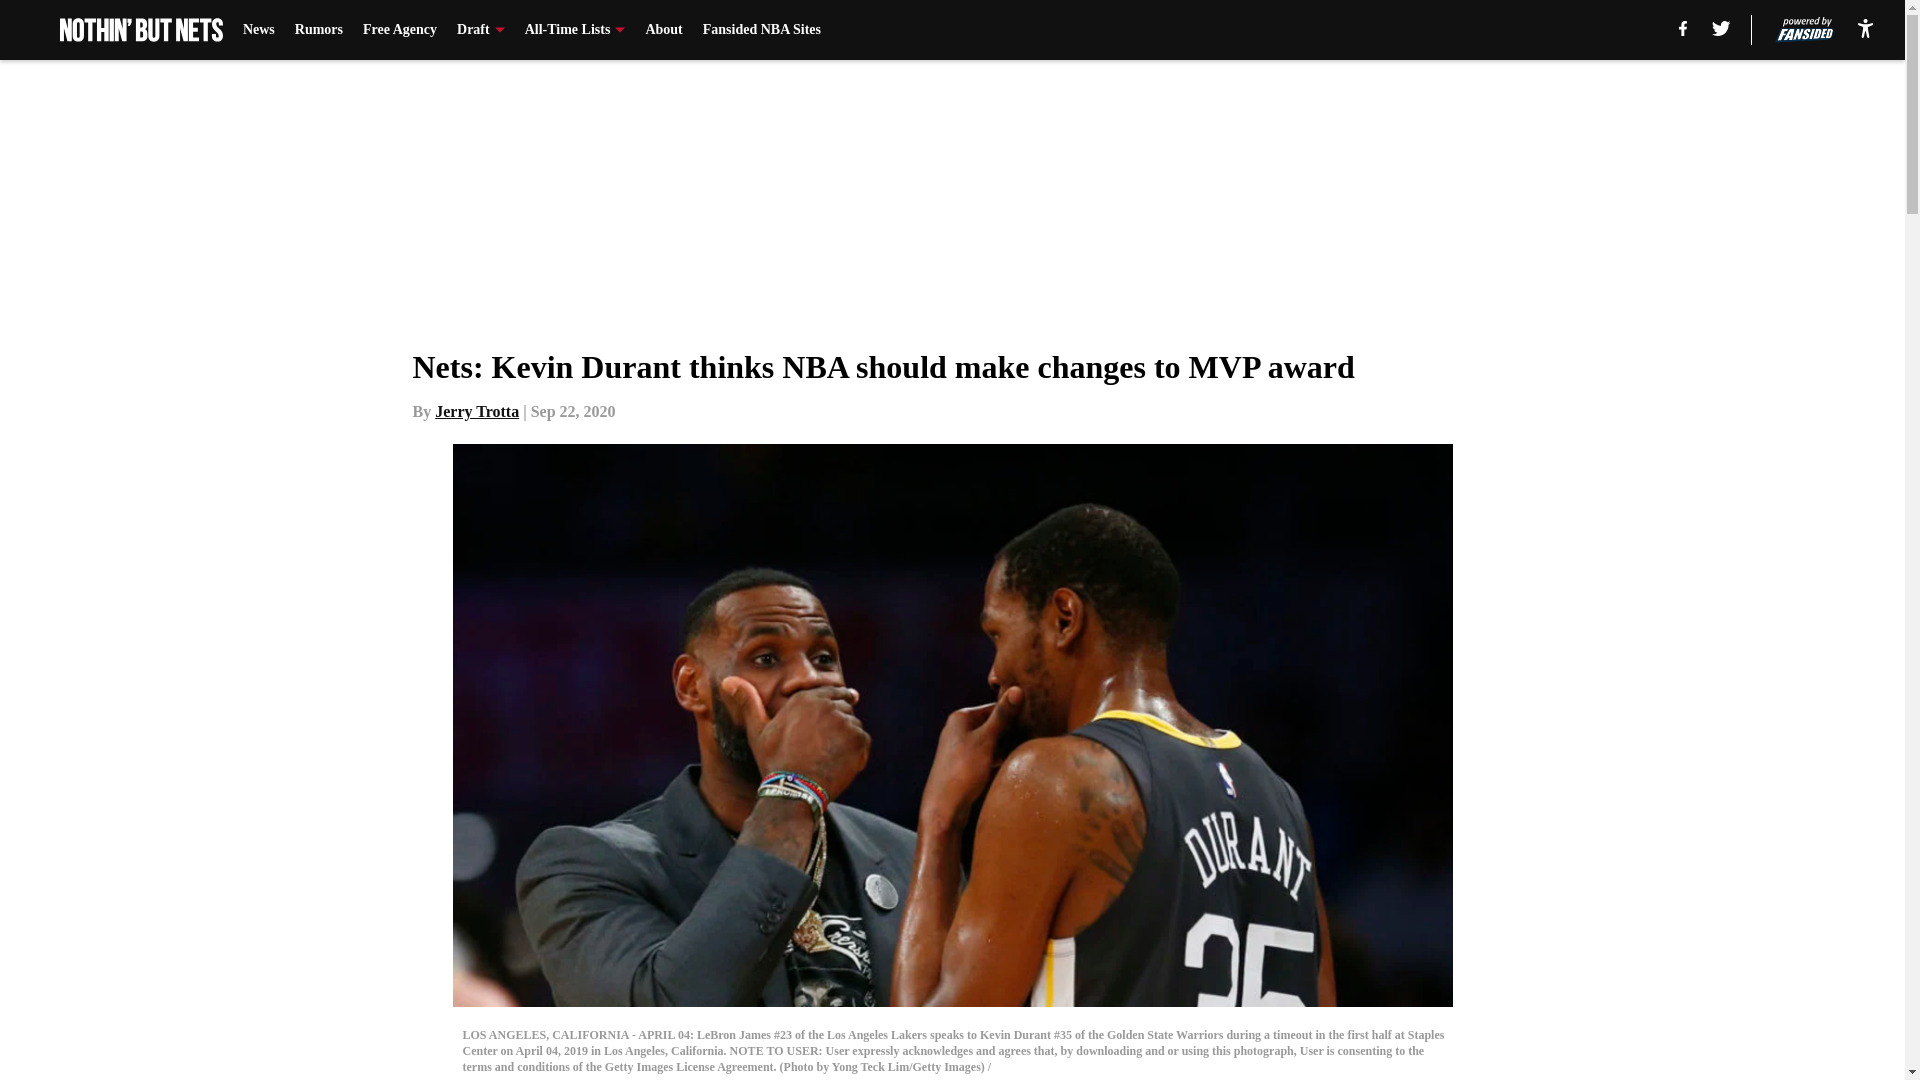 The image size is (1920, 1080). Describe the element at coordinates (762, 30) in the screenshot. I see `Fansided NBA Sites` at that location.